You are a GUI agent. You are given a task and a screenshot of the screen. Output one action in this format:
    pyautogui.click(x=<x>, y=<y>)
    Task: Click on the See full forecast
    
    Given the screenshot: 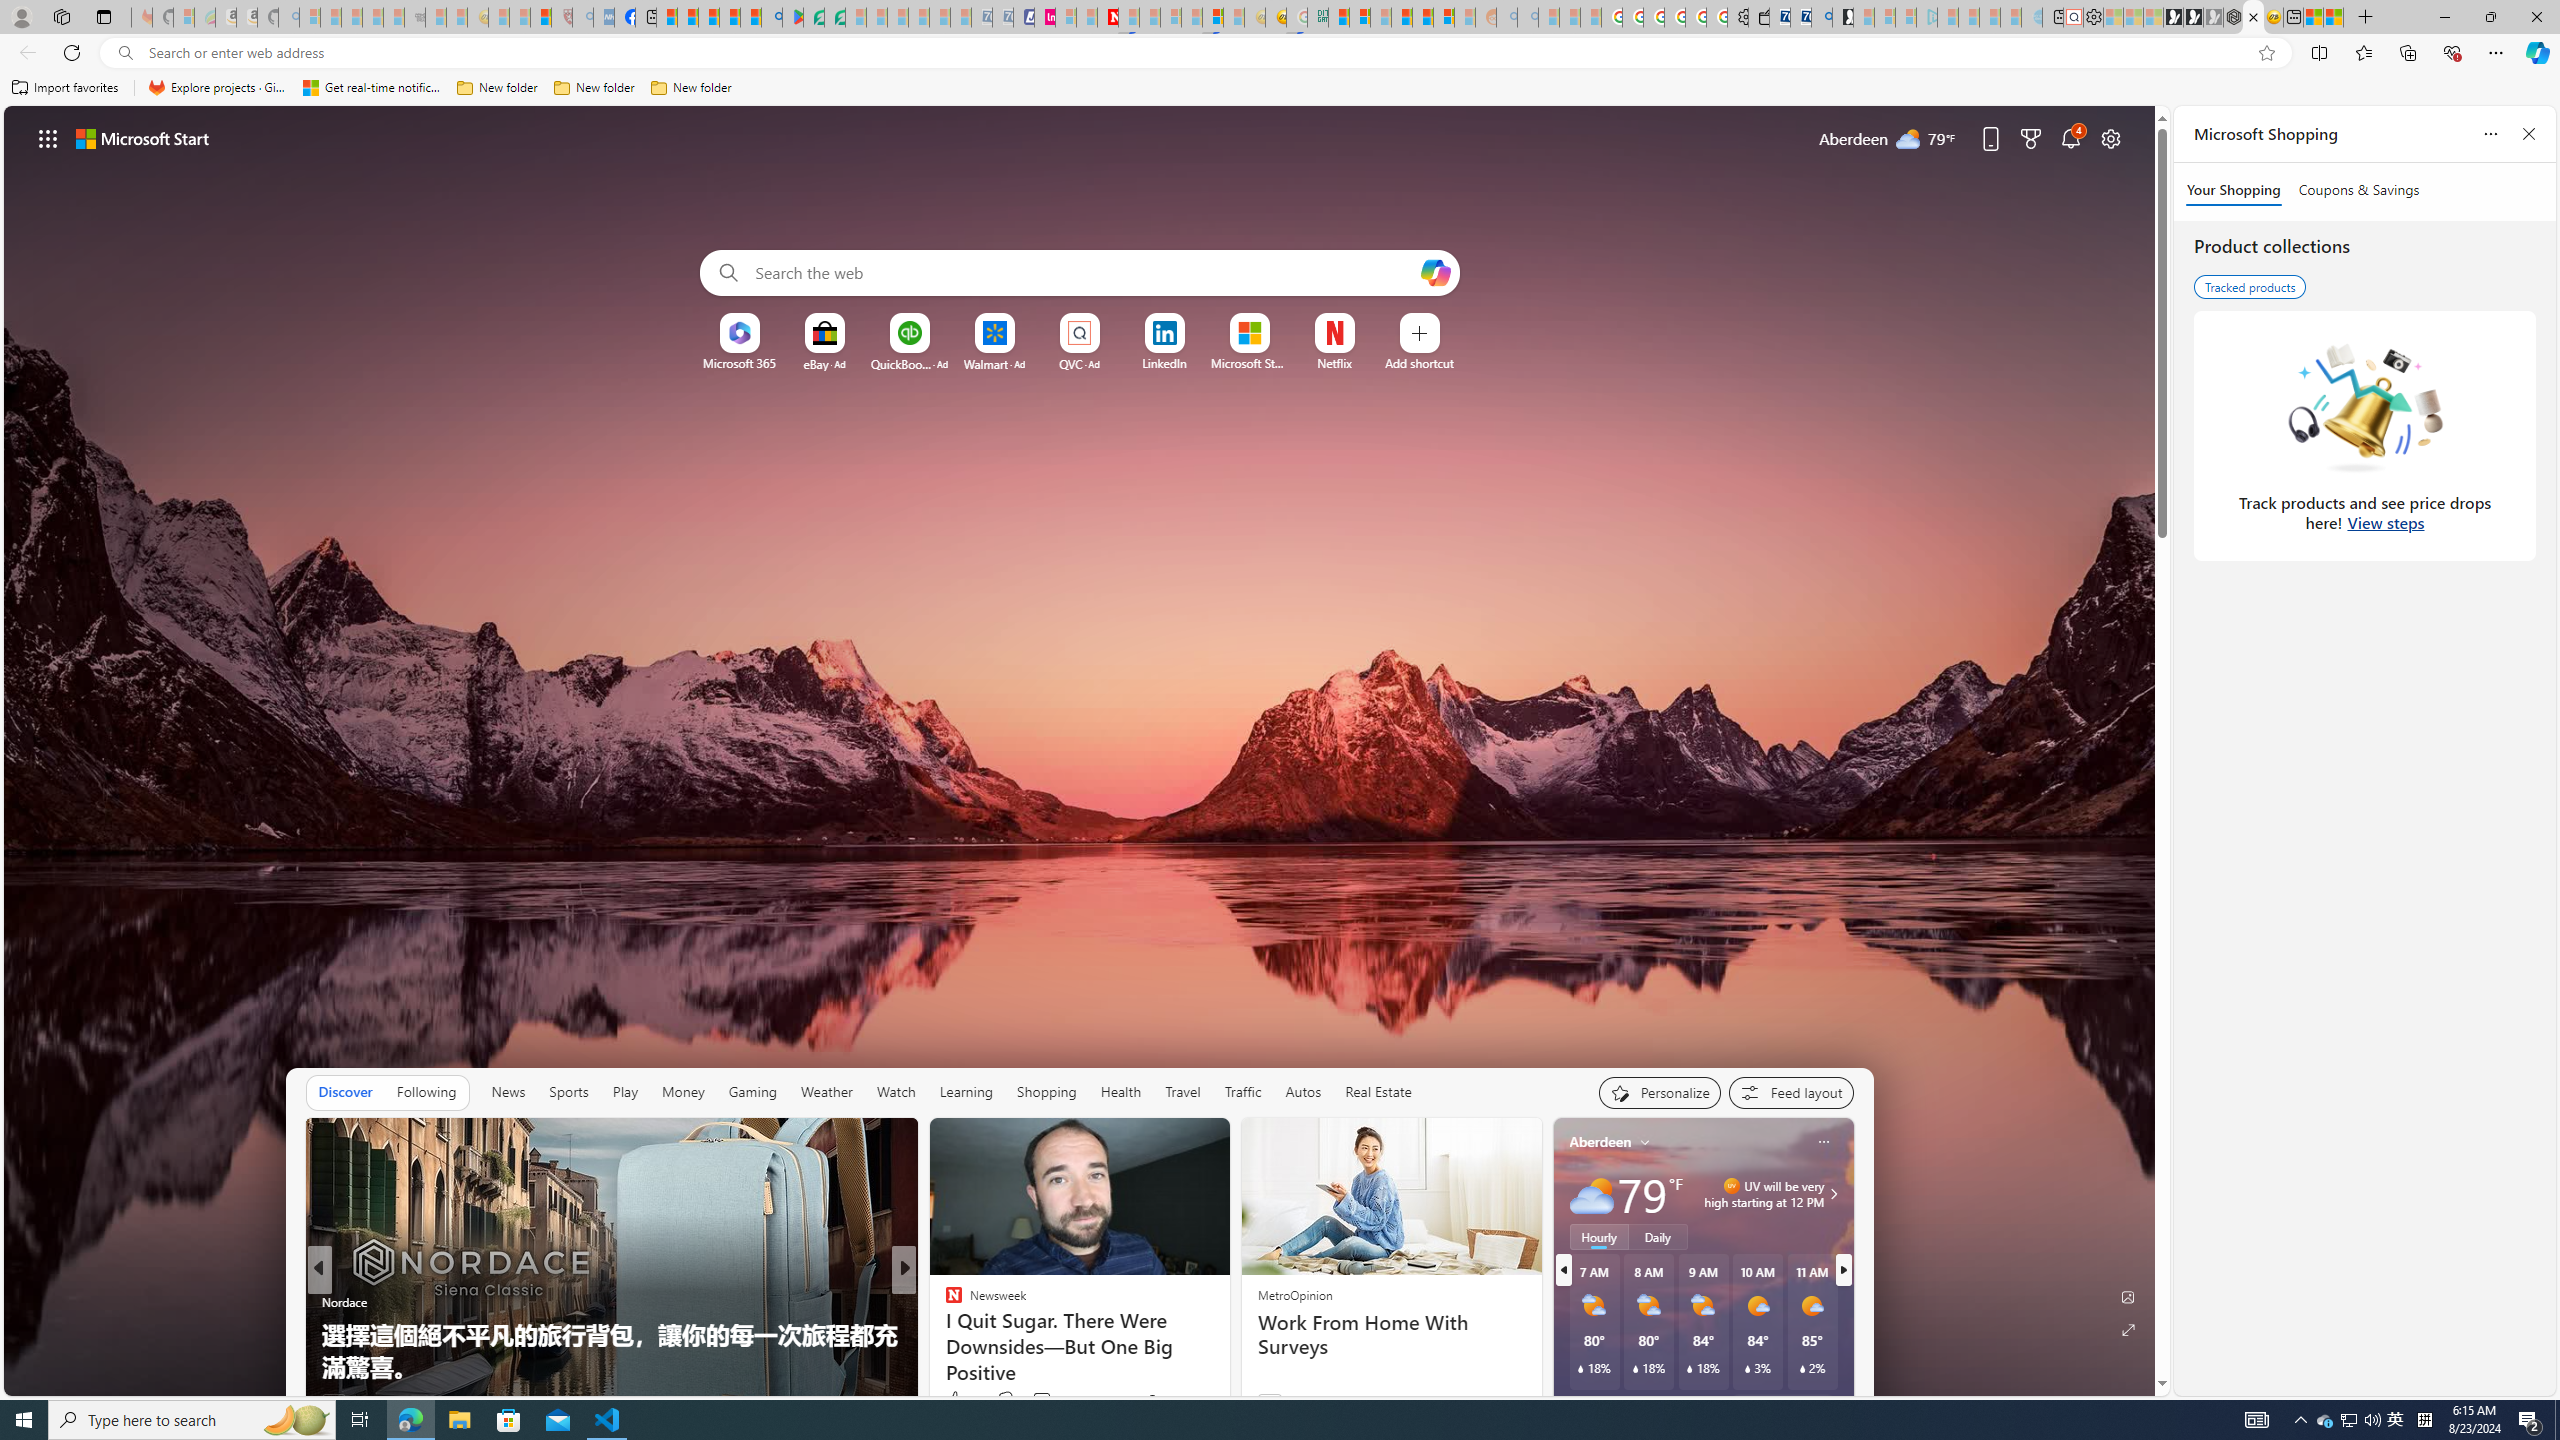 What is the action you would take?
    pyautogui.click(x=1783, y=1406)
    